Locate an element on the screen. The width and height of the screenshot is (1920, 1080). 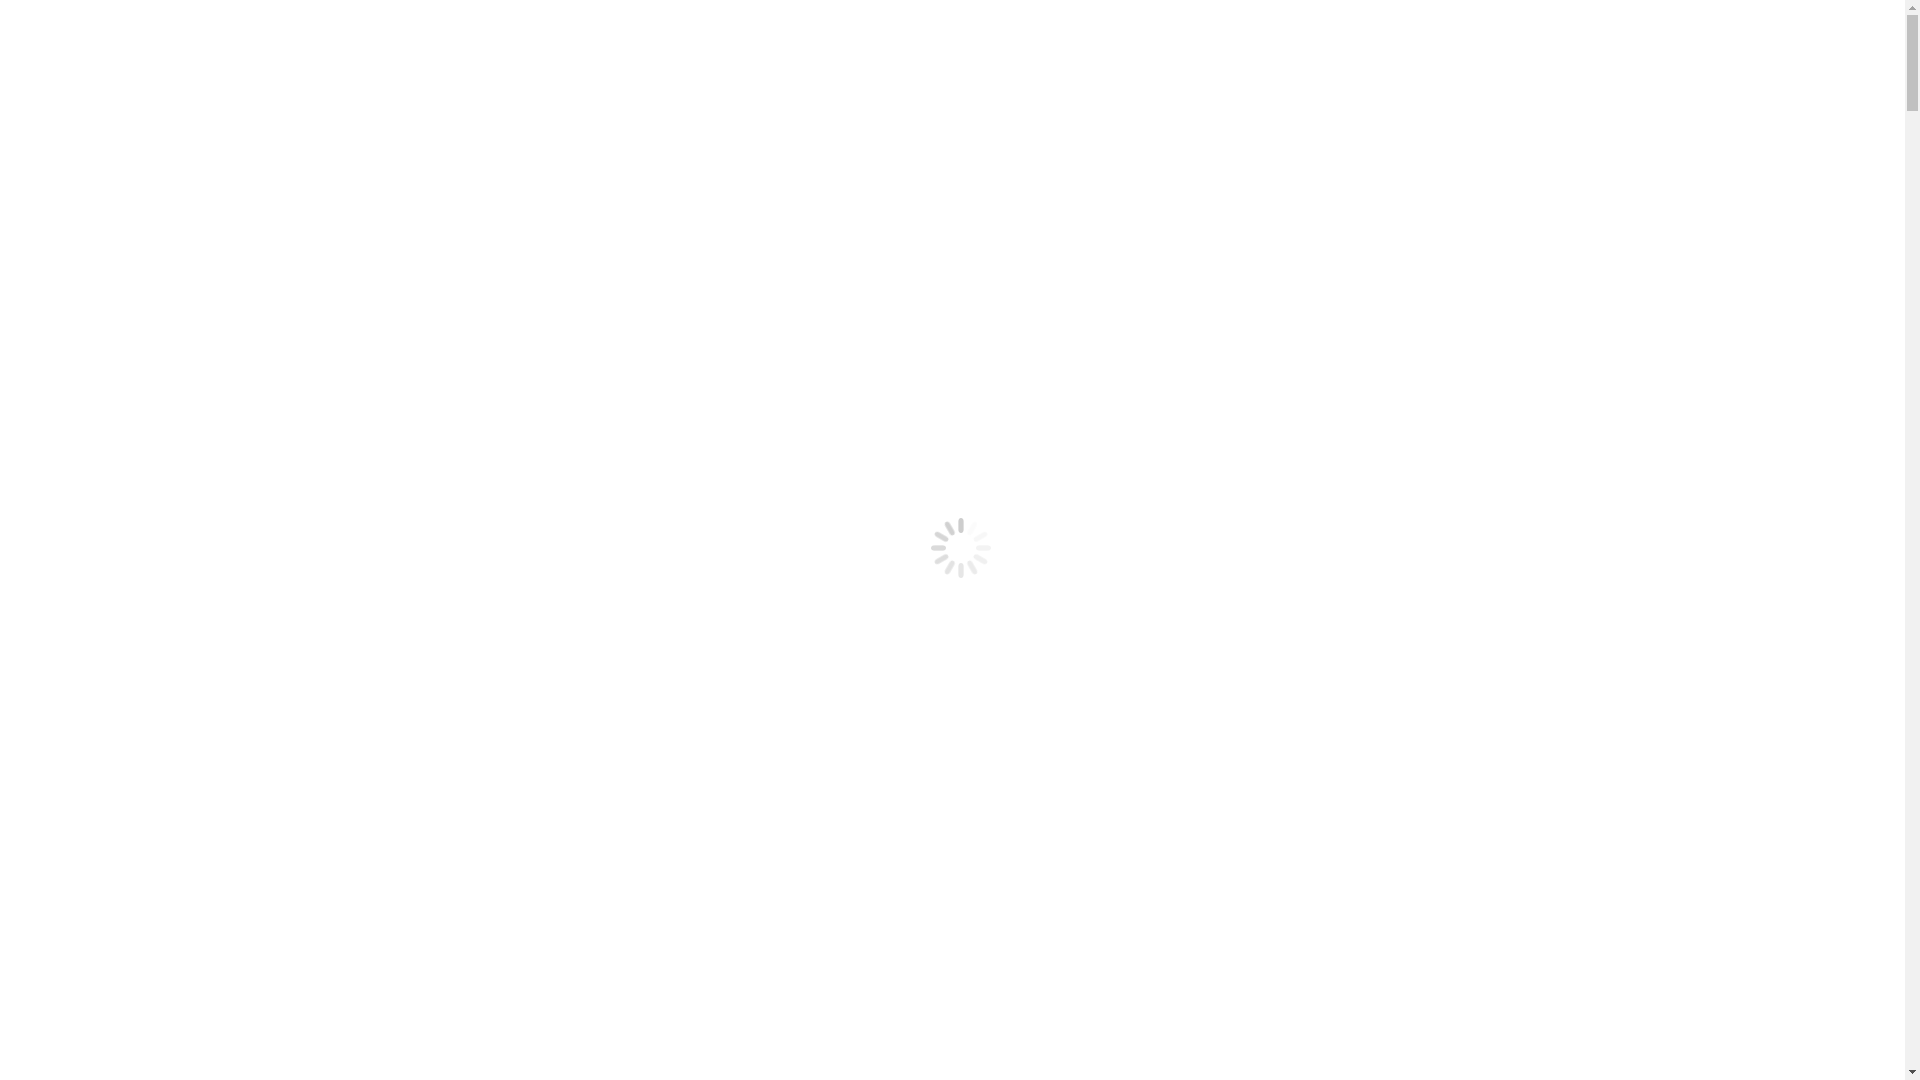
Crna Gora is located at coordinates (122, 174).